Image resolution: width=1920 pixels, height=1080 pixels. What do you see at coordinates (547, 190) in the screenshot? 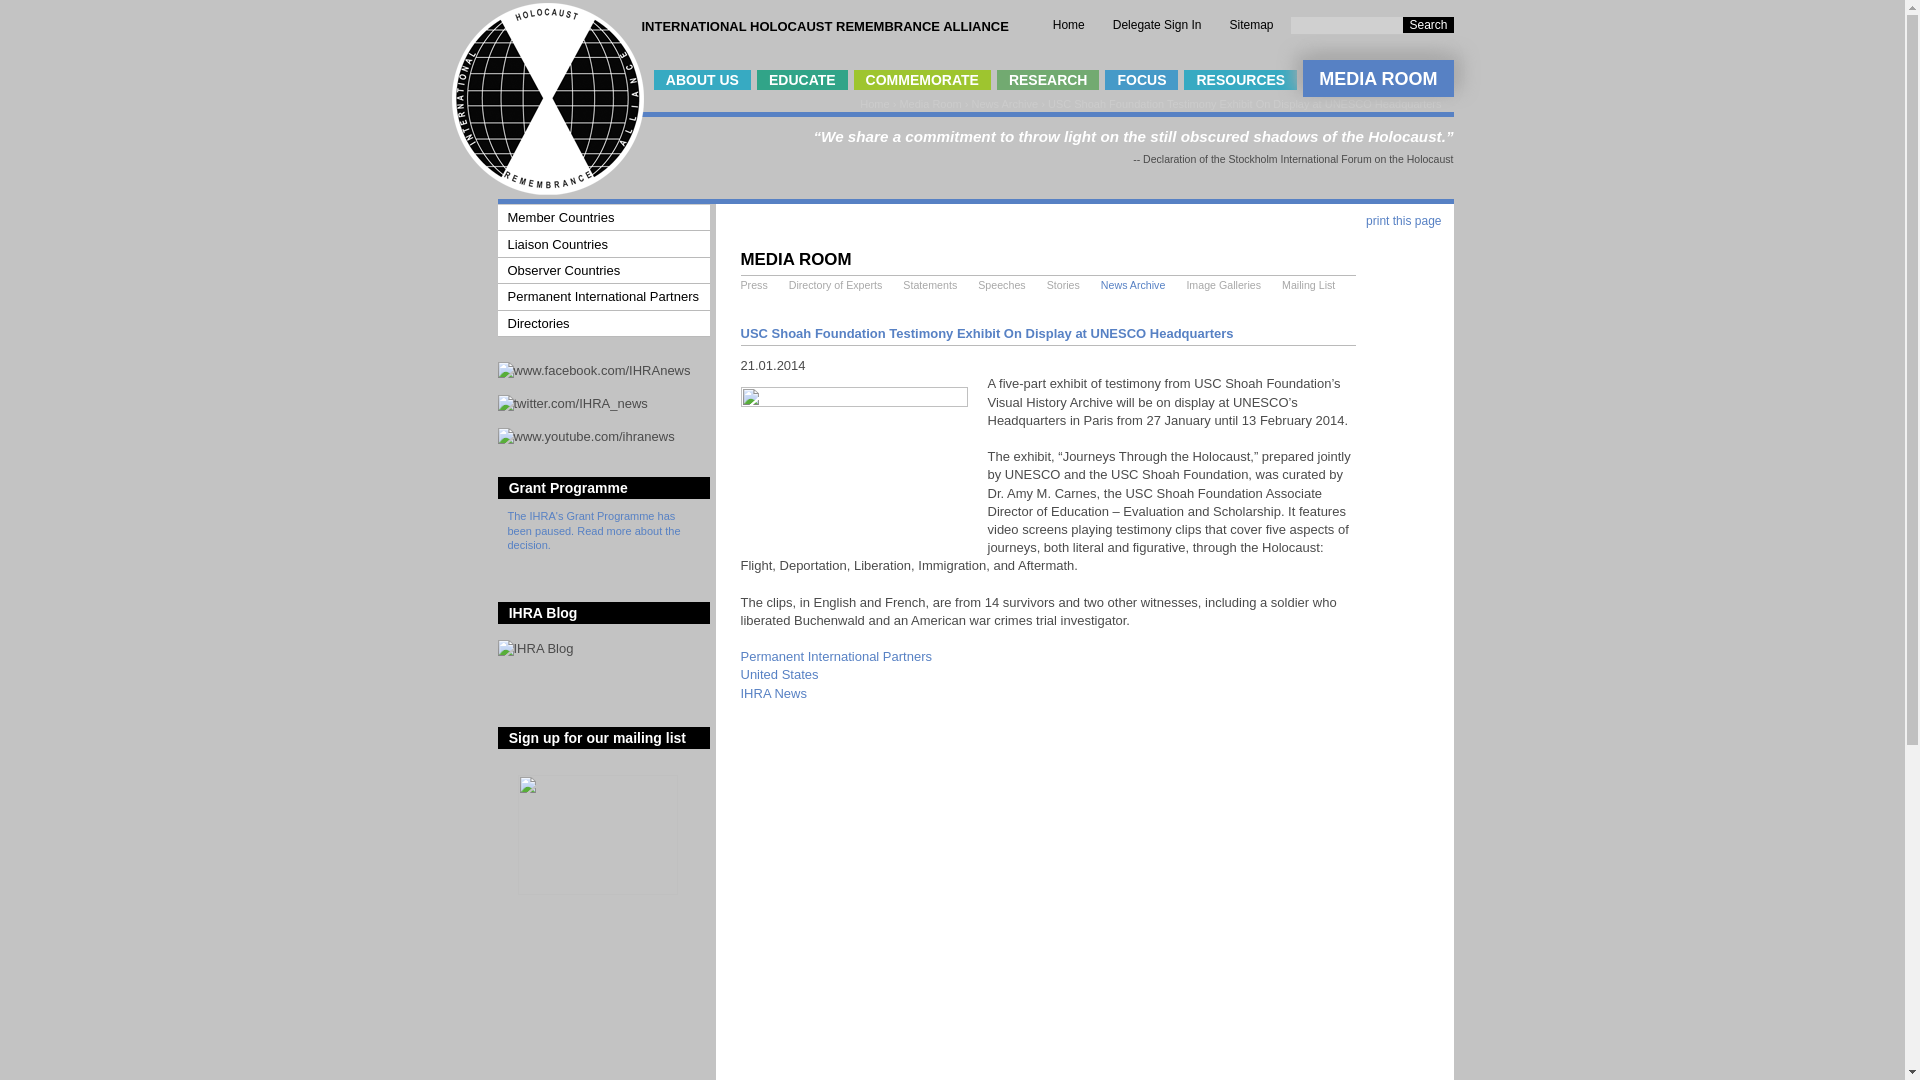
I see `Home` at bounding box center [547, 190].